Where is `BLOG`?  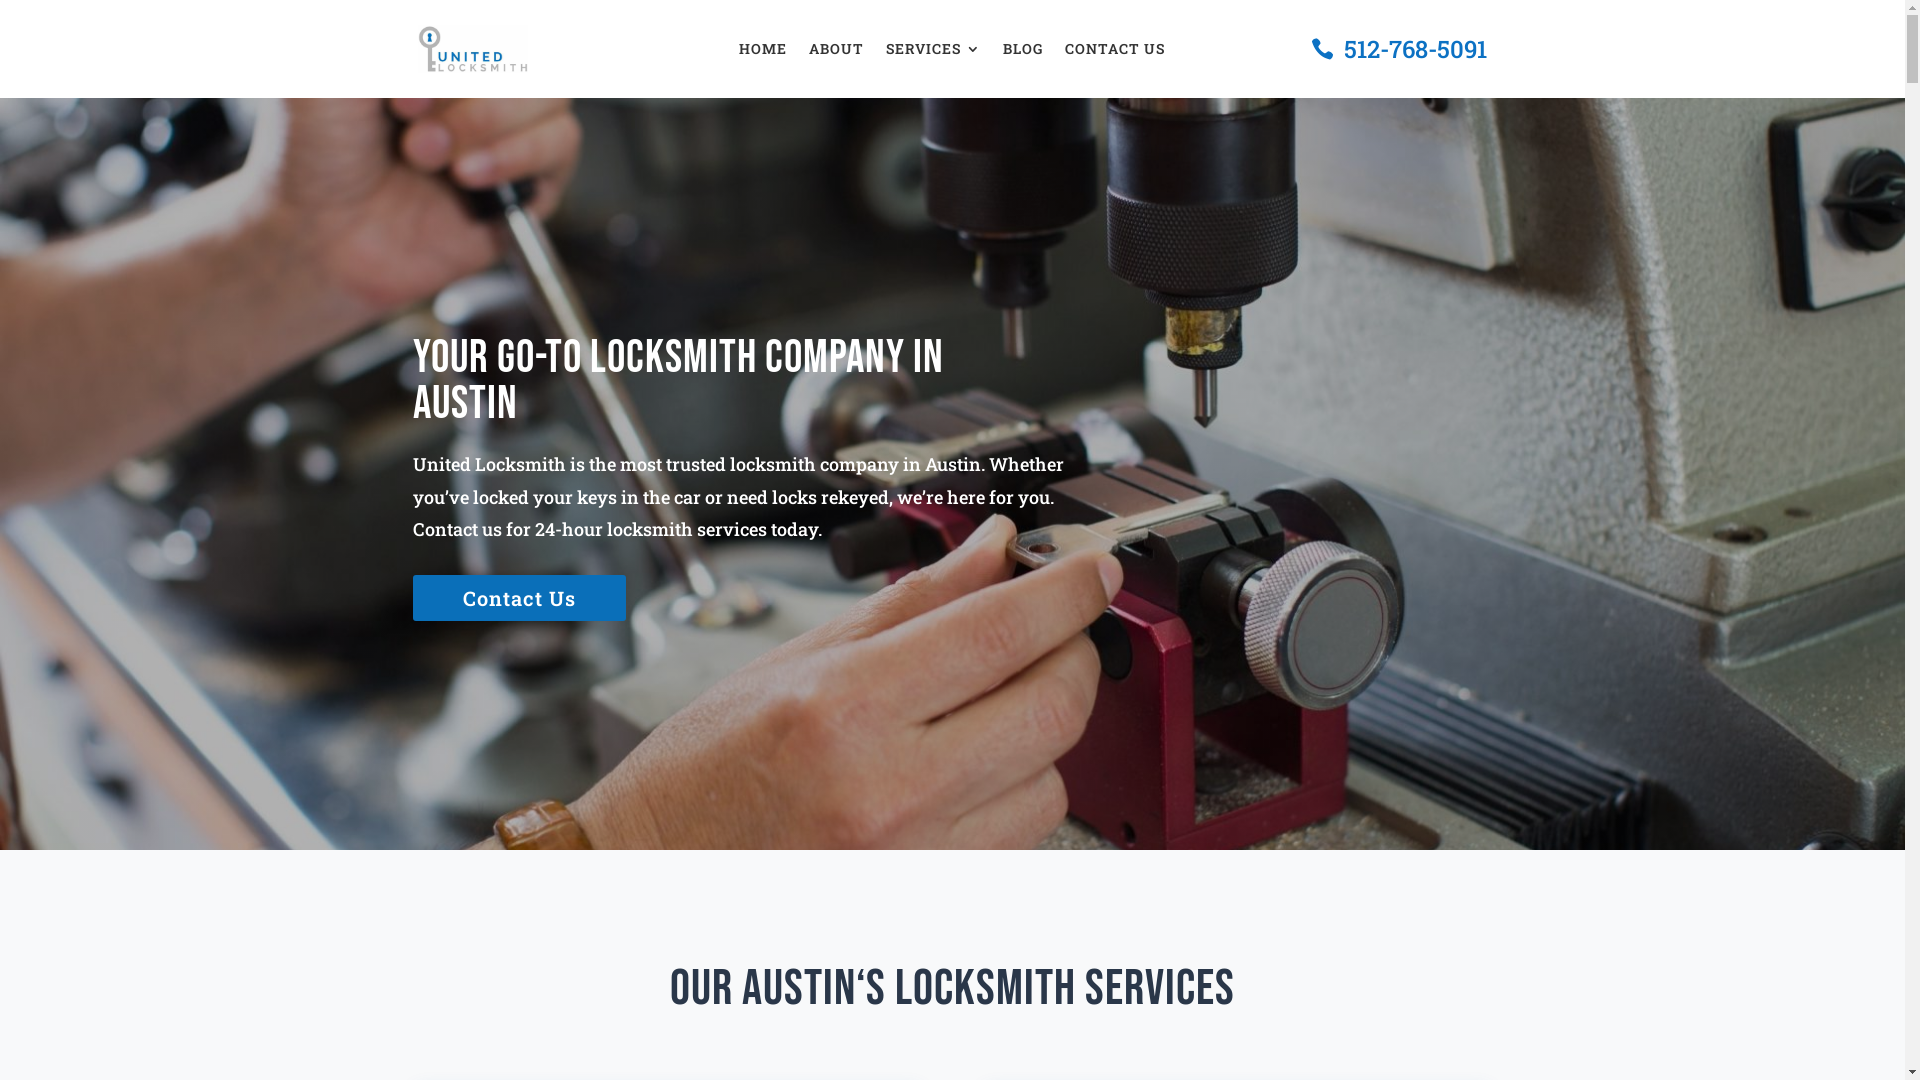
BLOG is located at coordinates (1022, 53).